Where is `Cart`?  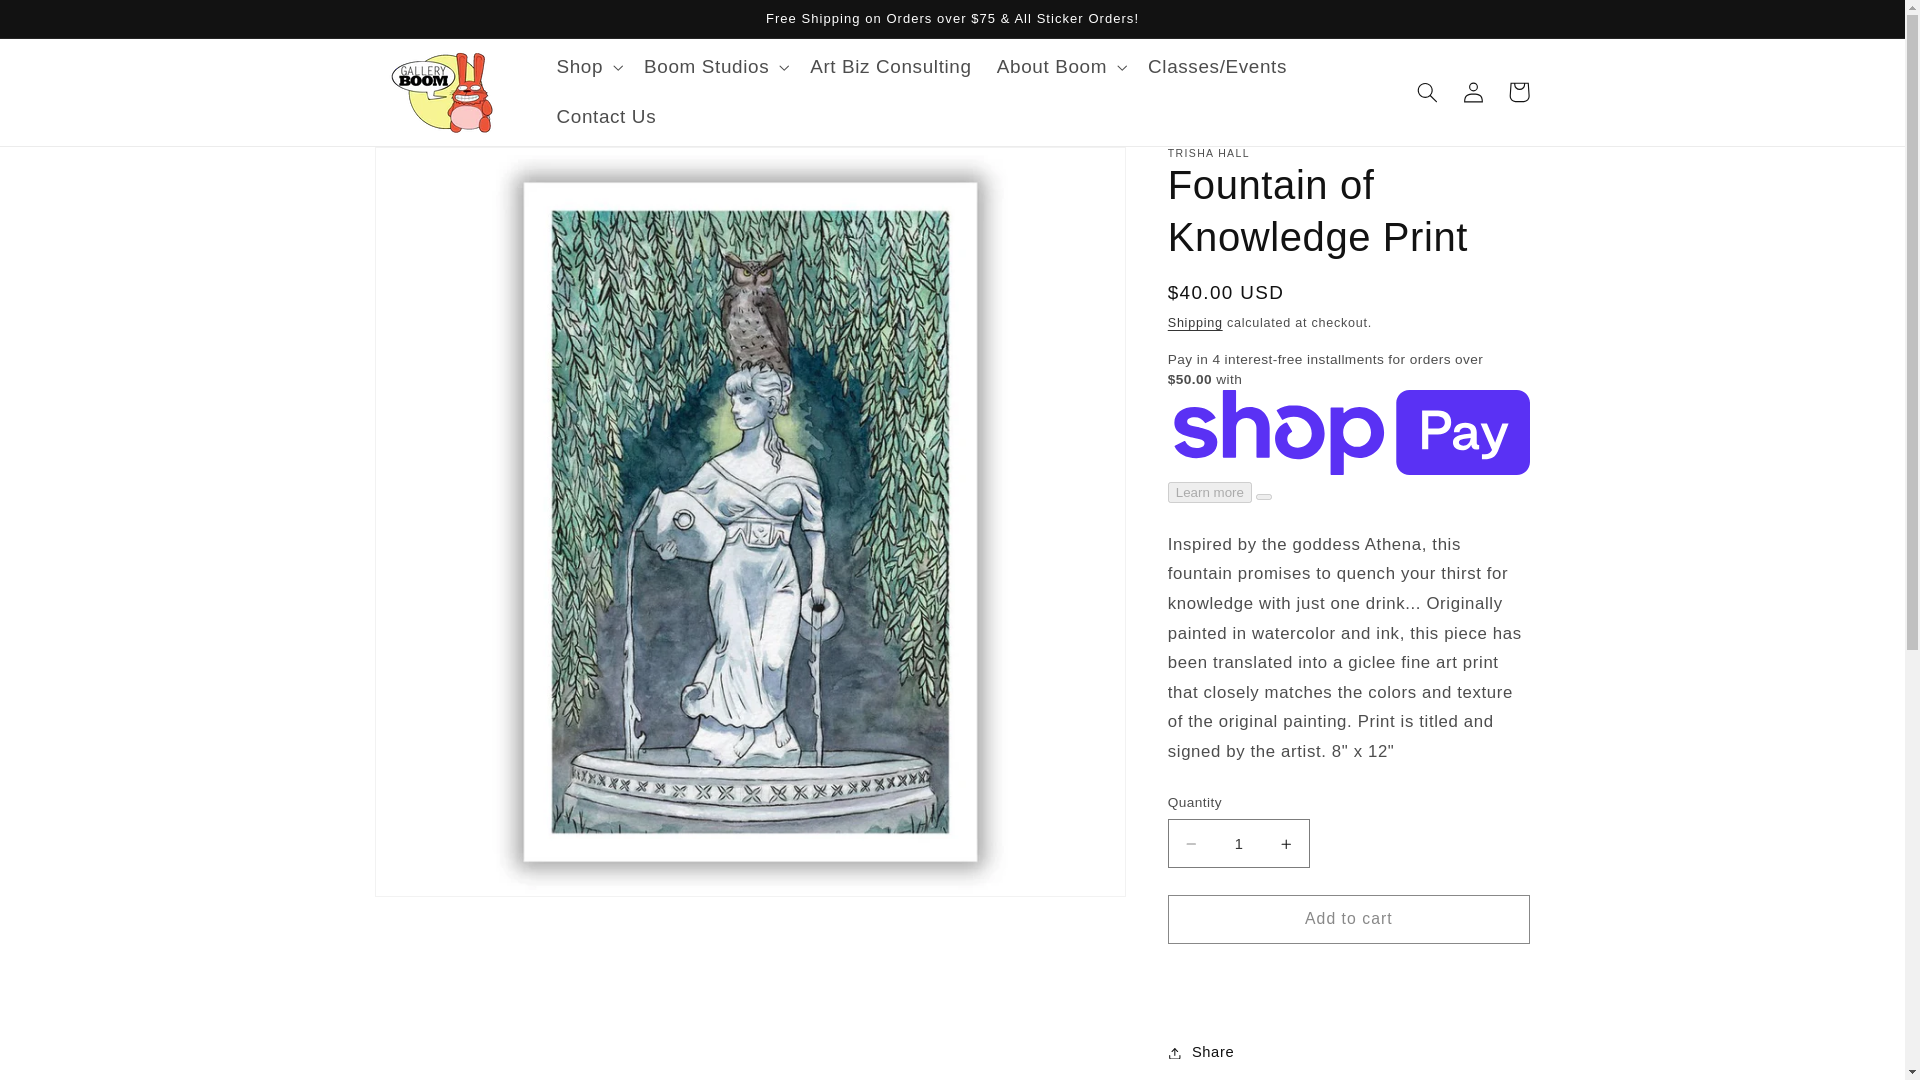
Cart is located at coordinates (1518, 92).